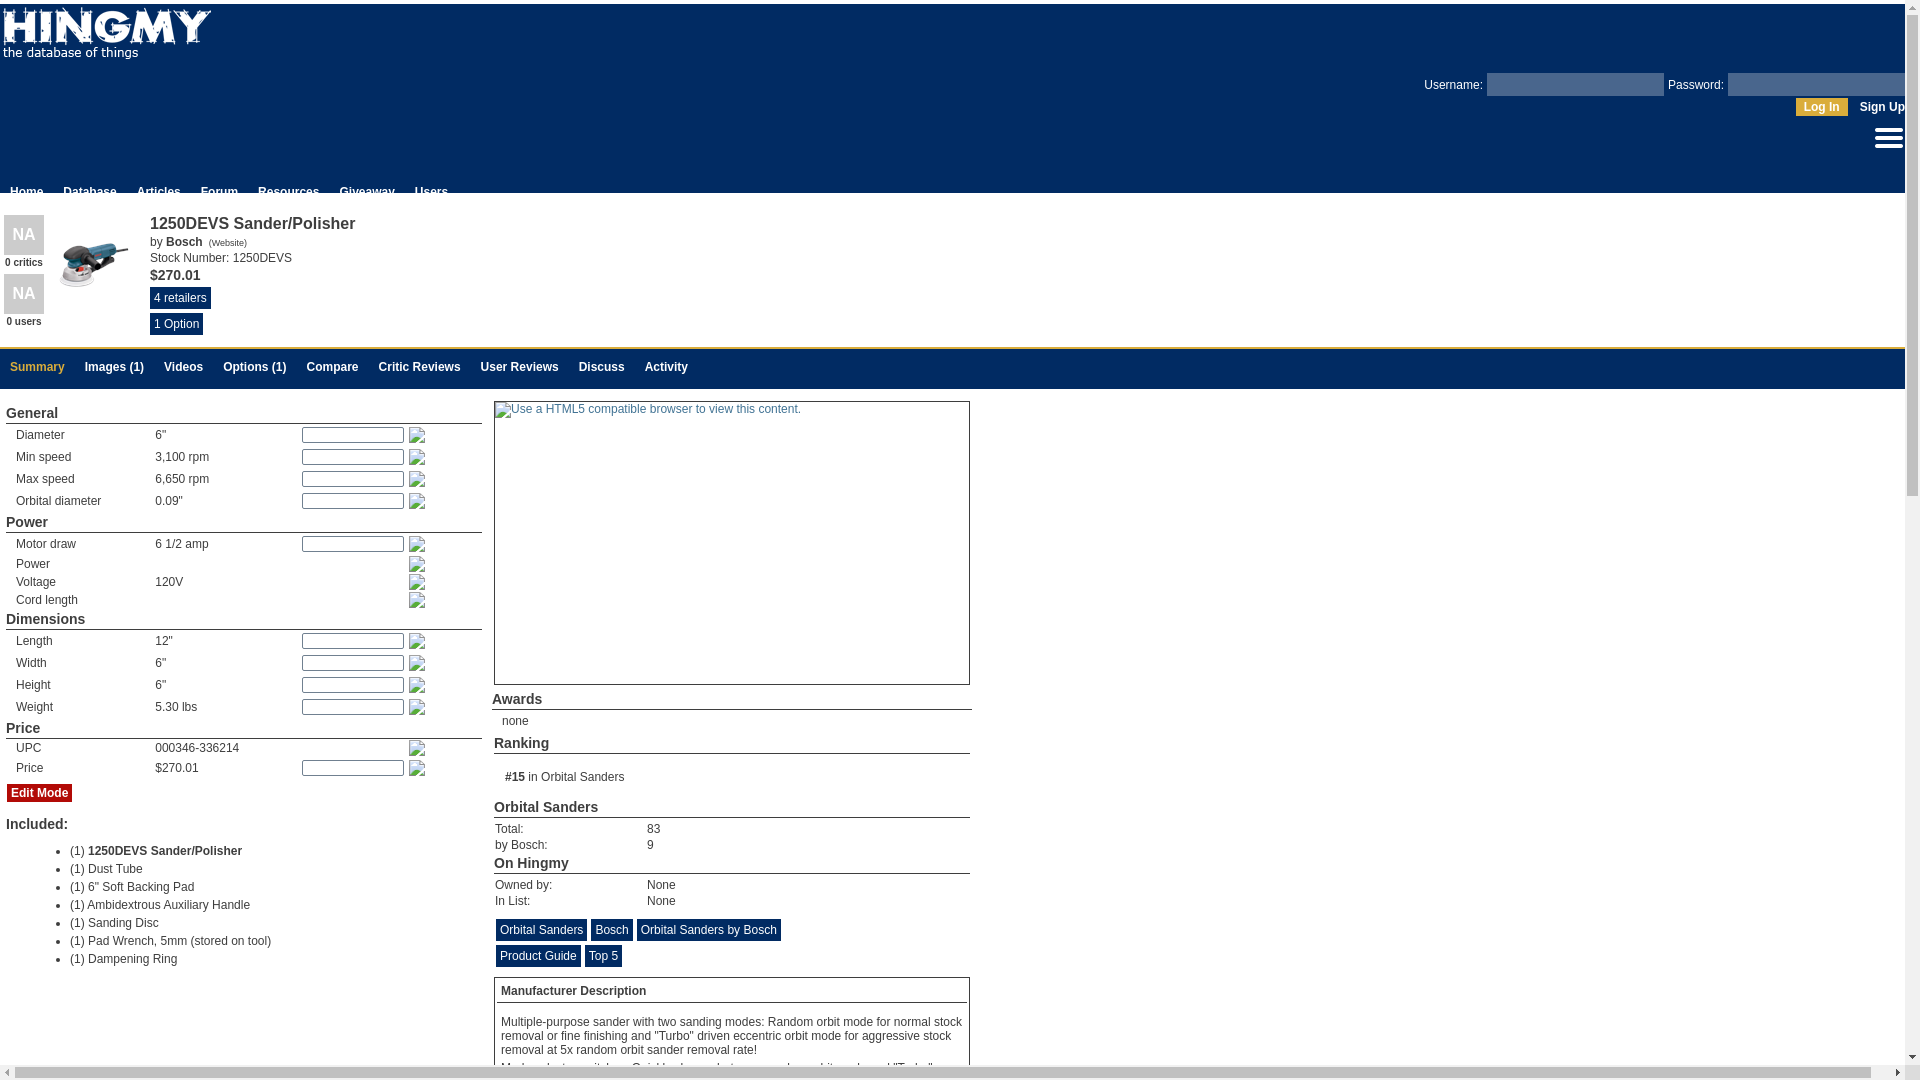 The image size is (1920, 1080). What do you see at coordinates (183, 366) in the screenshot?
I see `Videos` at bounding box center [183, 366].